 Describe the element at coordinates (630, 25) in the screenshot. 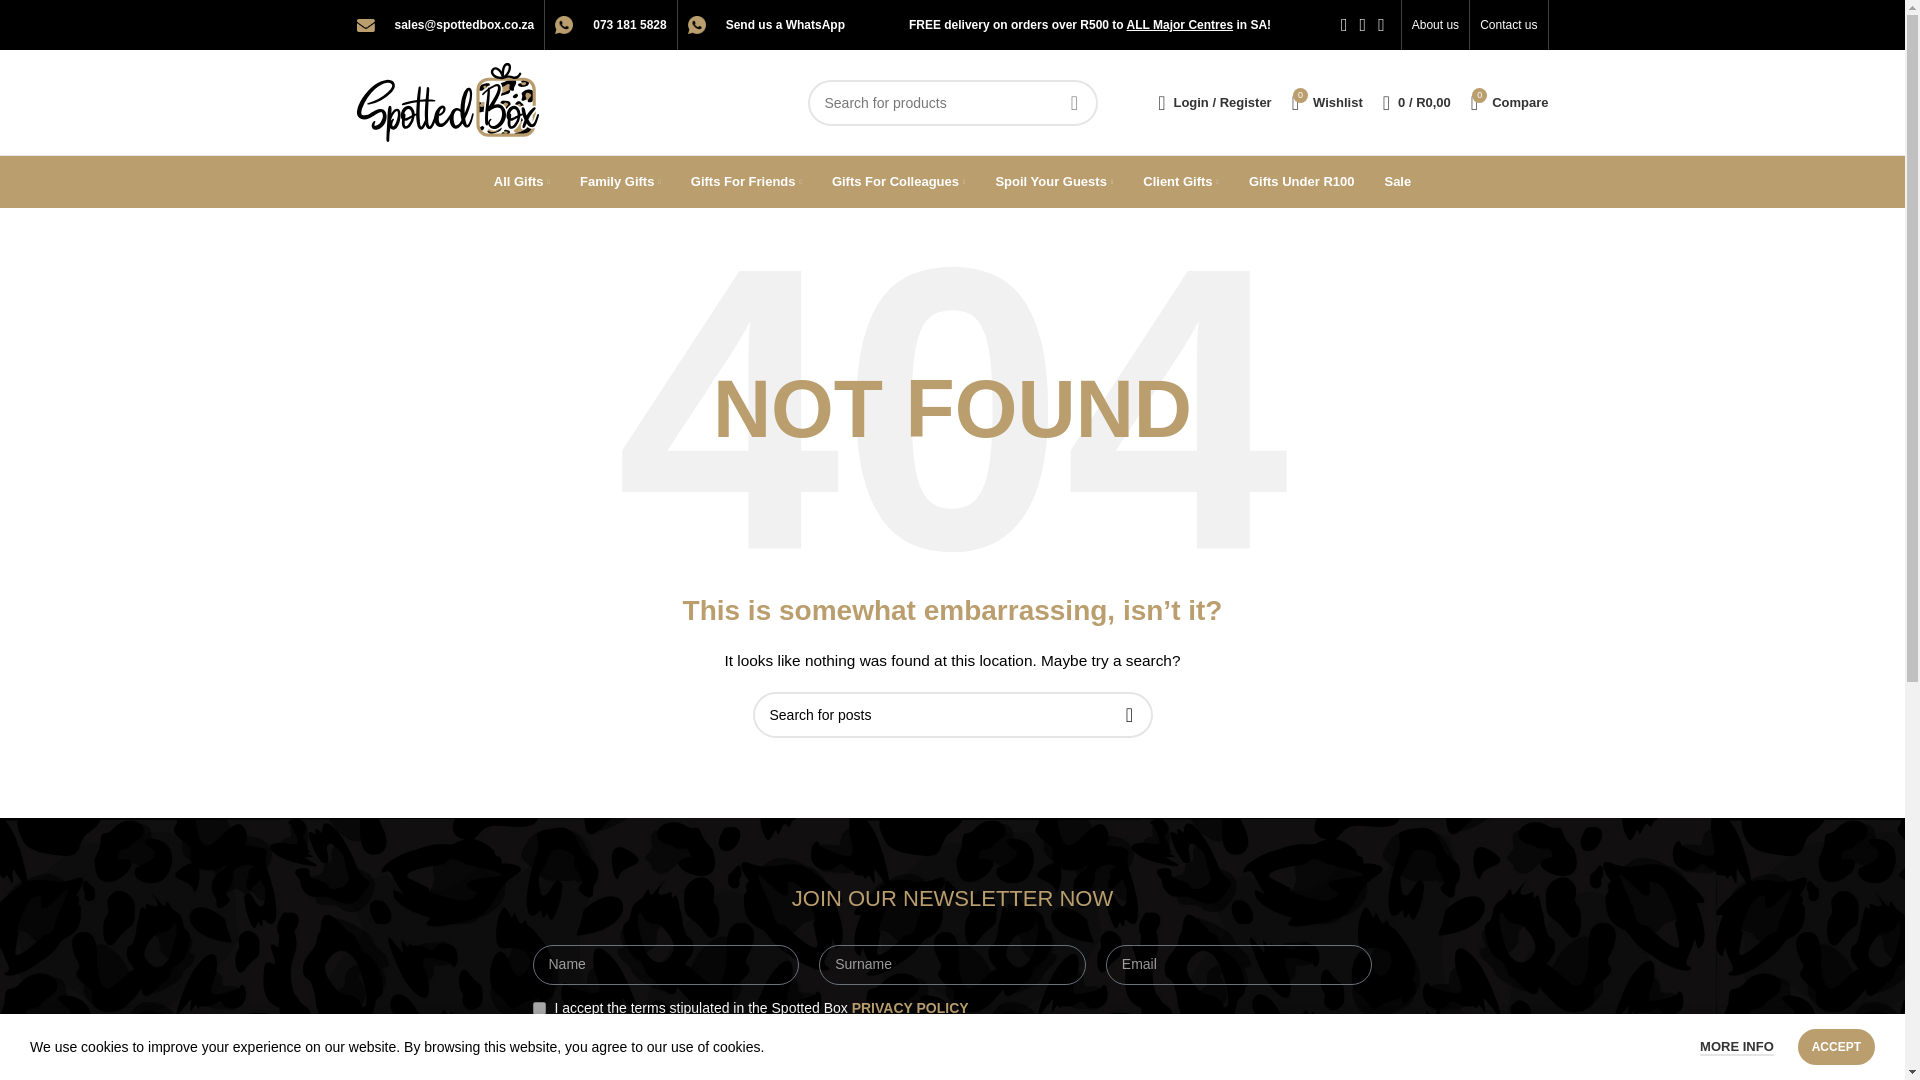

I see `073 181 5828` at that location.